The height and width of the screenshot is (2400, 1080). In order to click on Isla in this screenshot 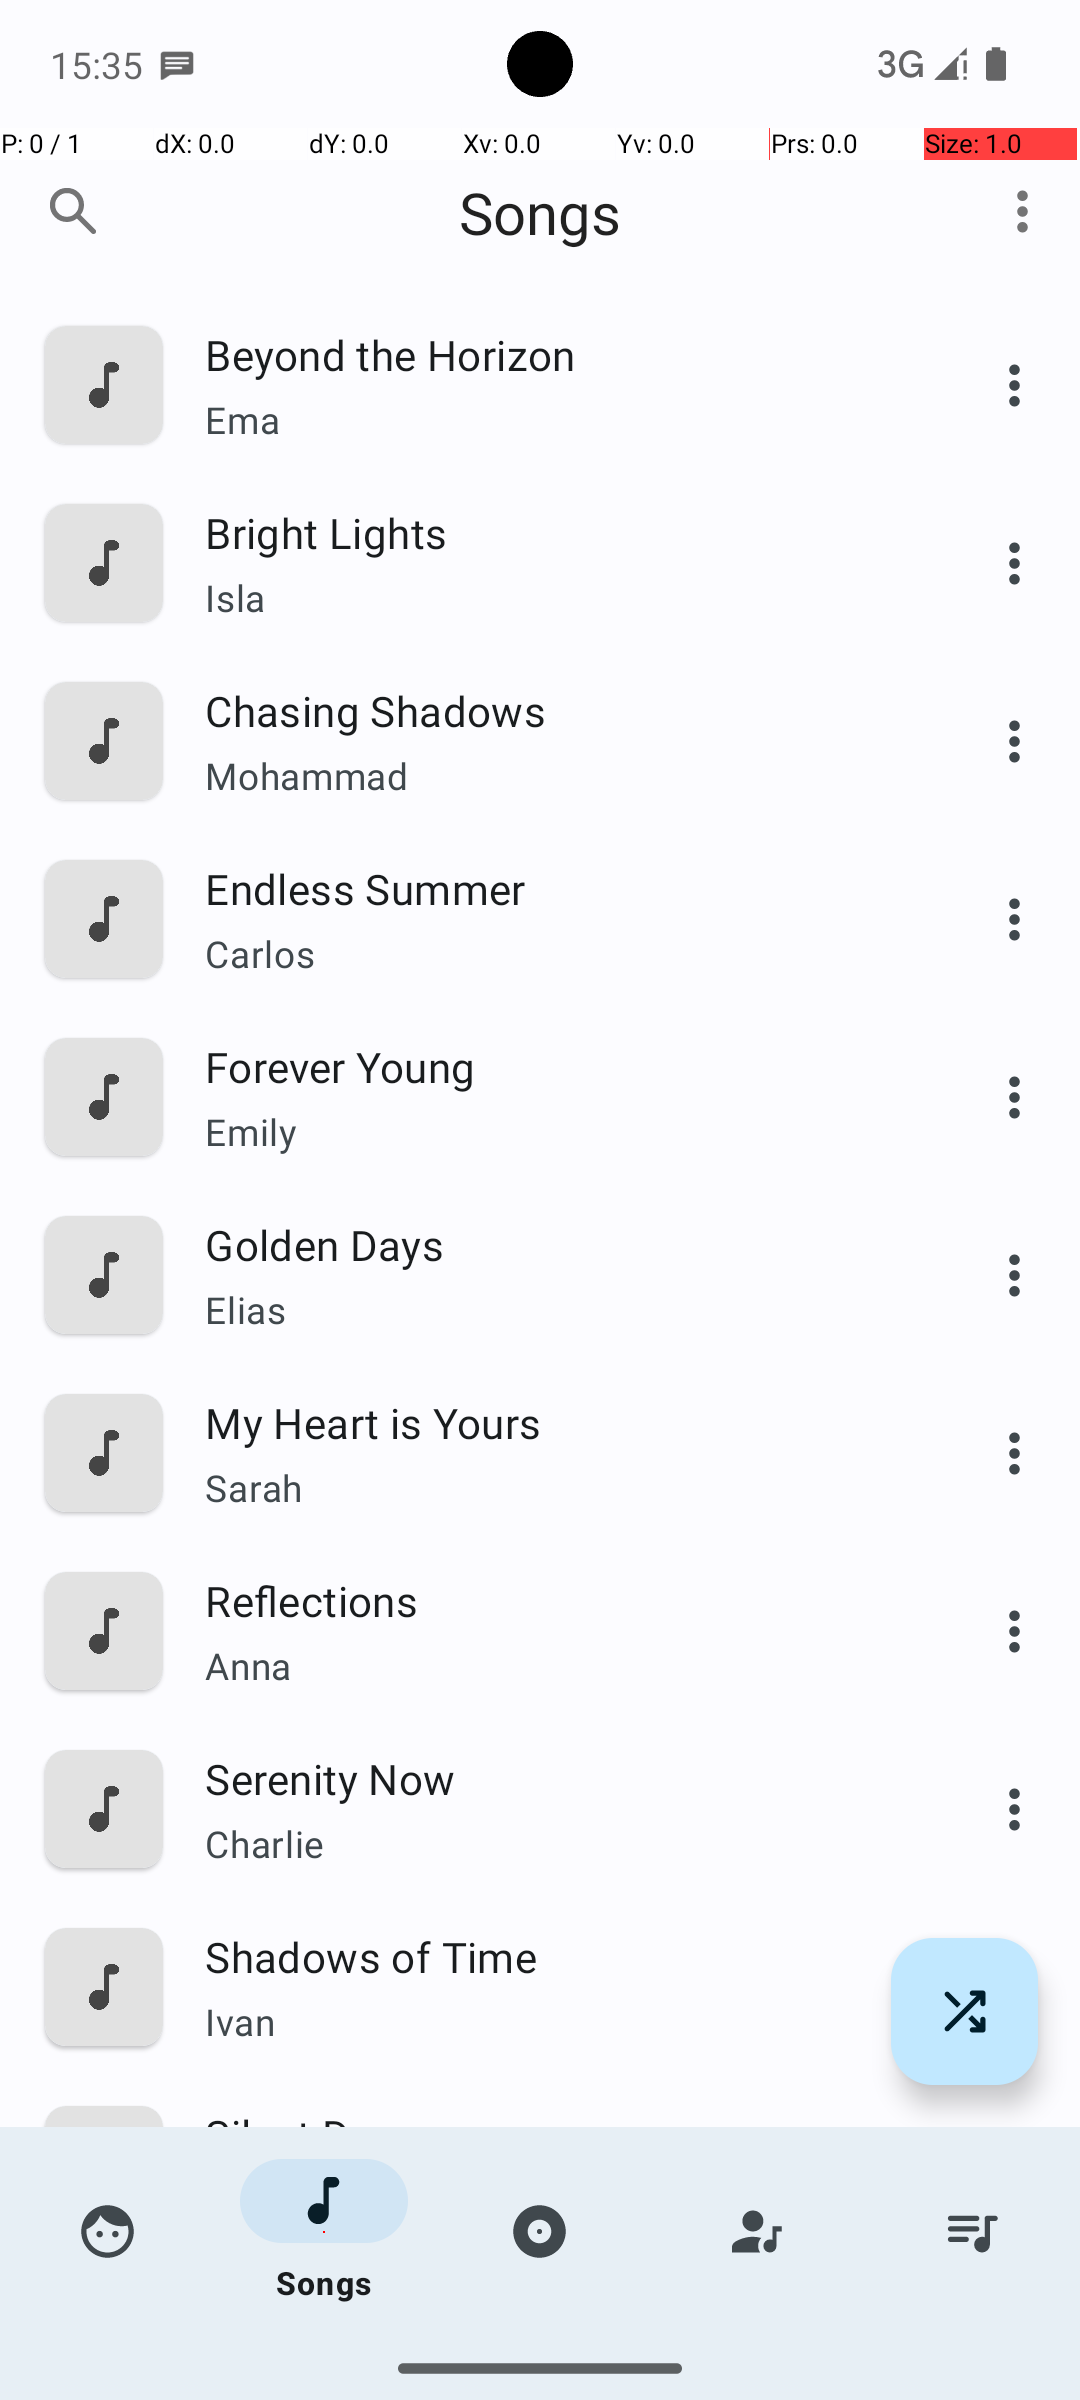, I will do `click(557, 598)`.